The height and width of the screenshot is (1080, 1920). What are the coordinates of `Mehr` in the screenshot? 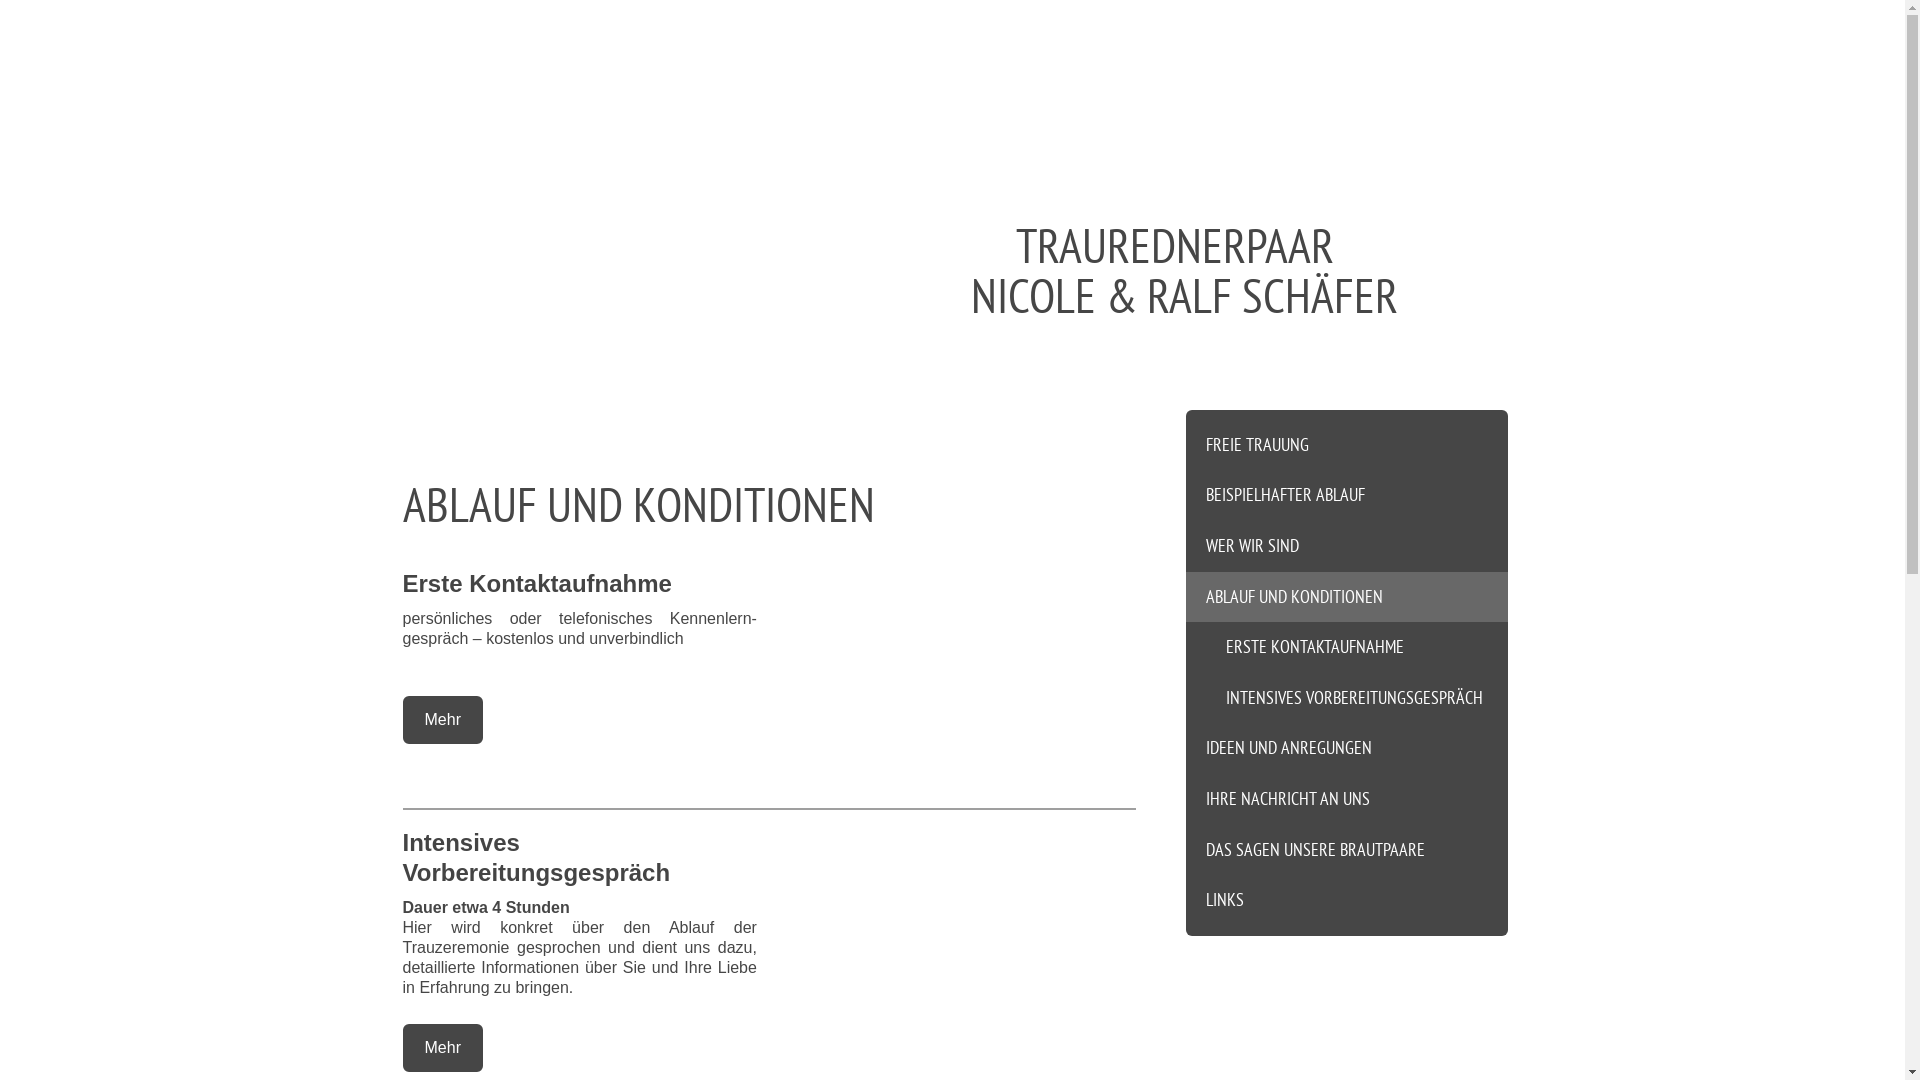 It's located at (442, 720).